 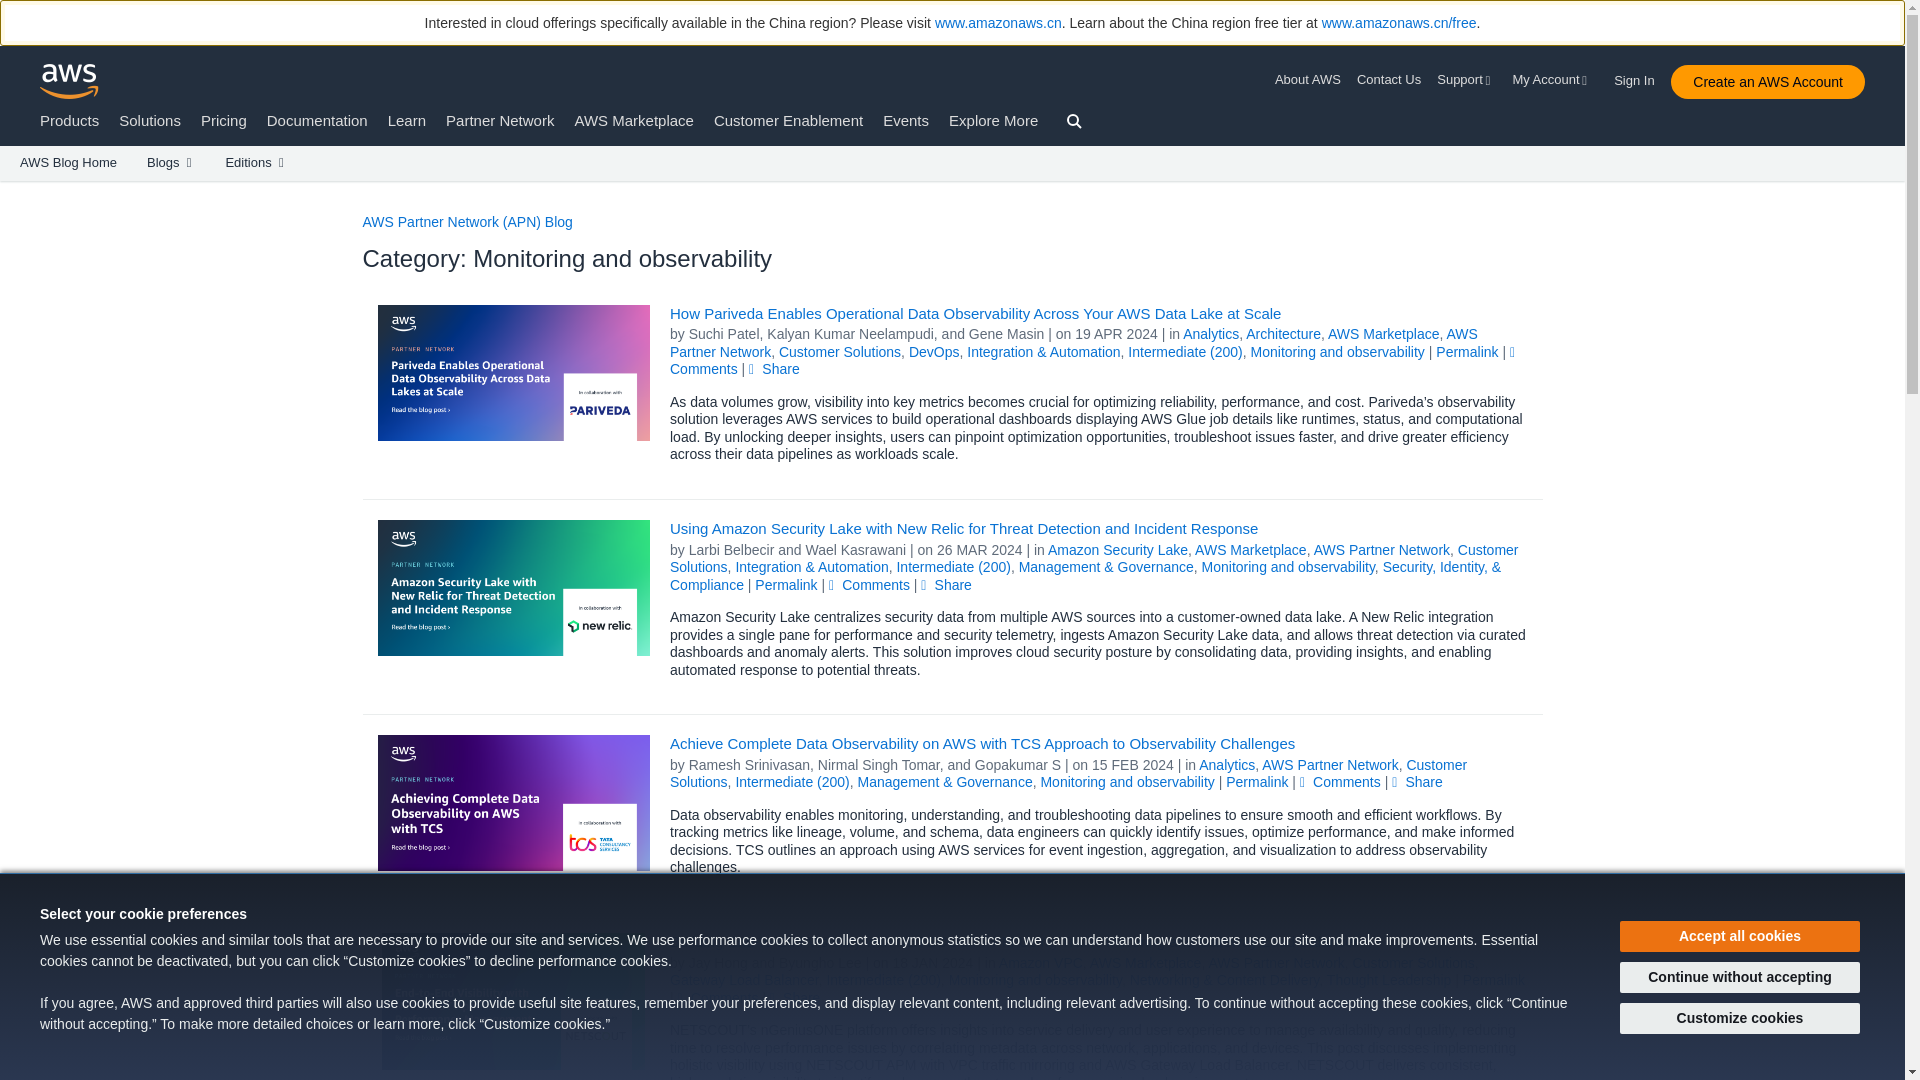 What do you see at coordinates (1388, 80) in the screenshot?
I see `Contact Us` at bounding box center [1388, 80].